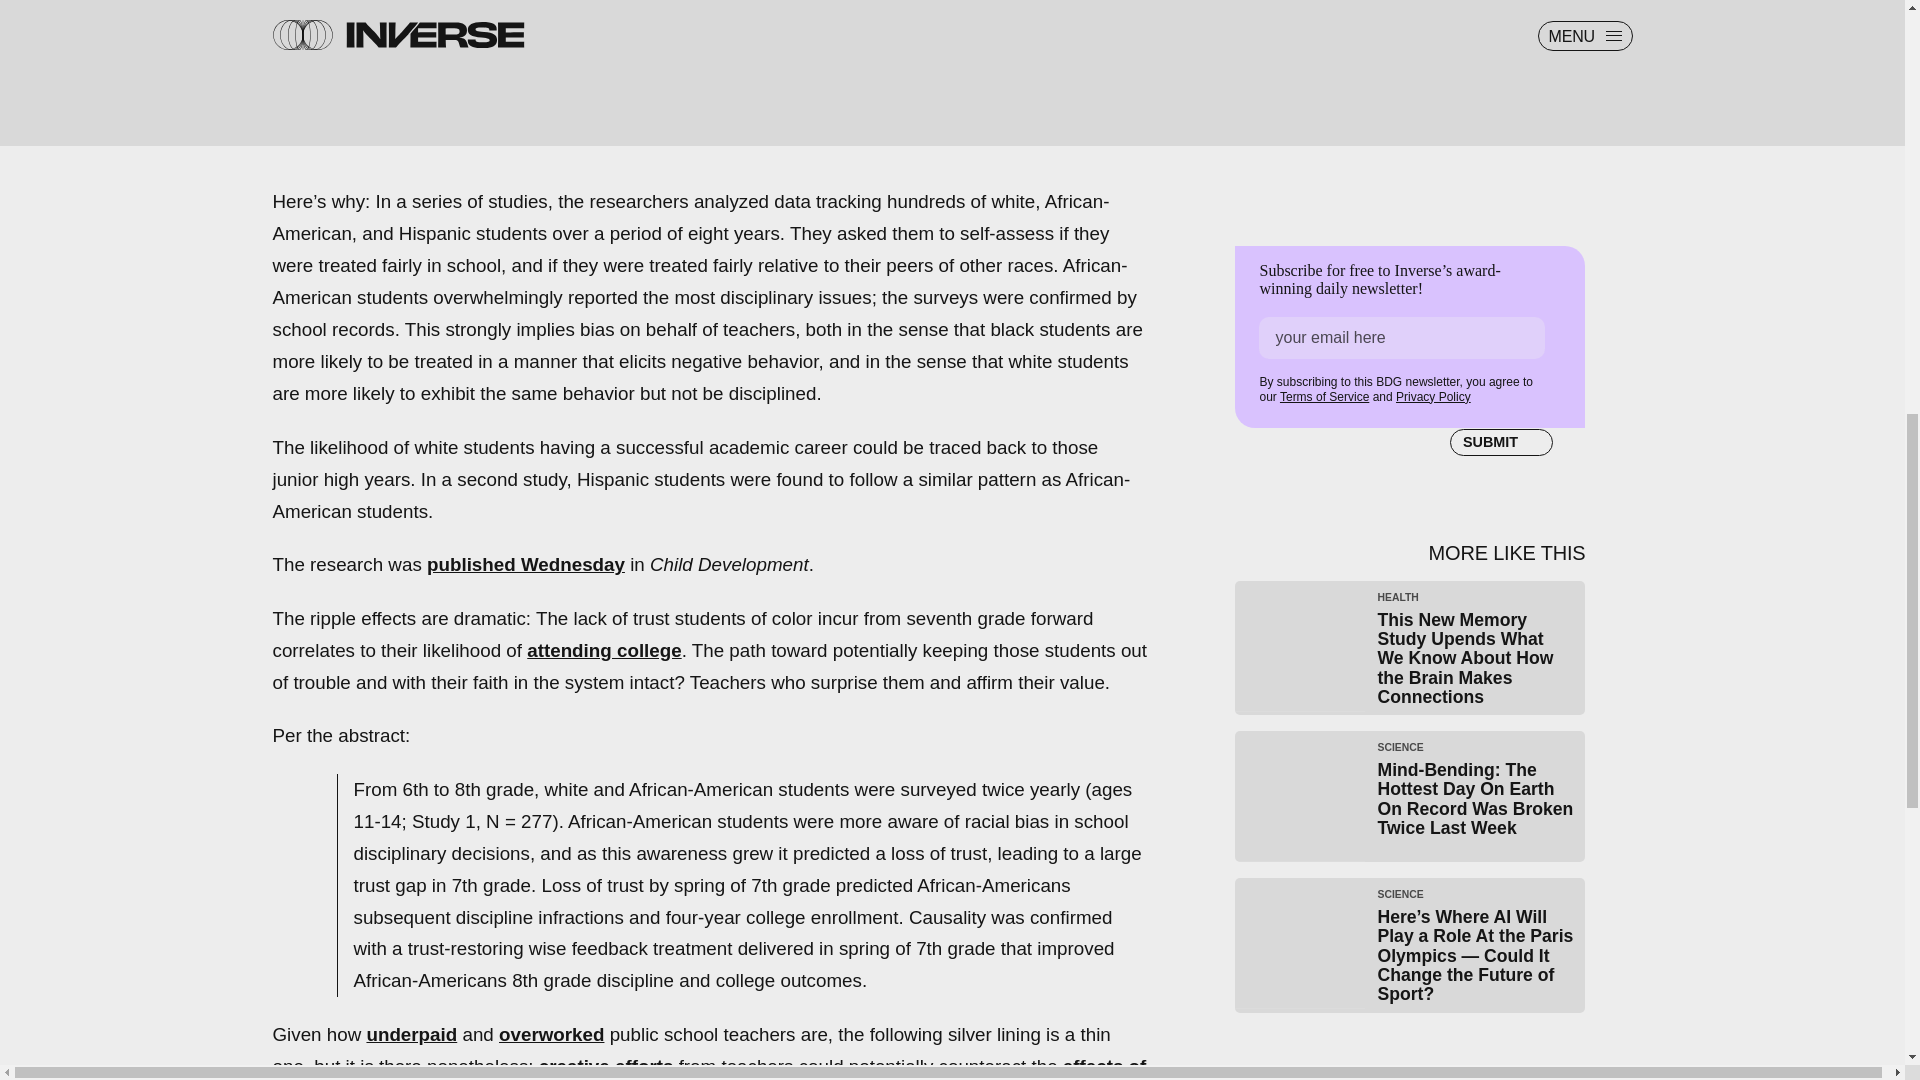 The image size is (1920, 1080). Describe the element at coordinates (606, 1066) in the screenshot. I see `creative efforts` at that location.